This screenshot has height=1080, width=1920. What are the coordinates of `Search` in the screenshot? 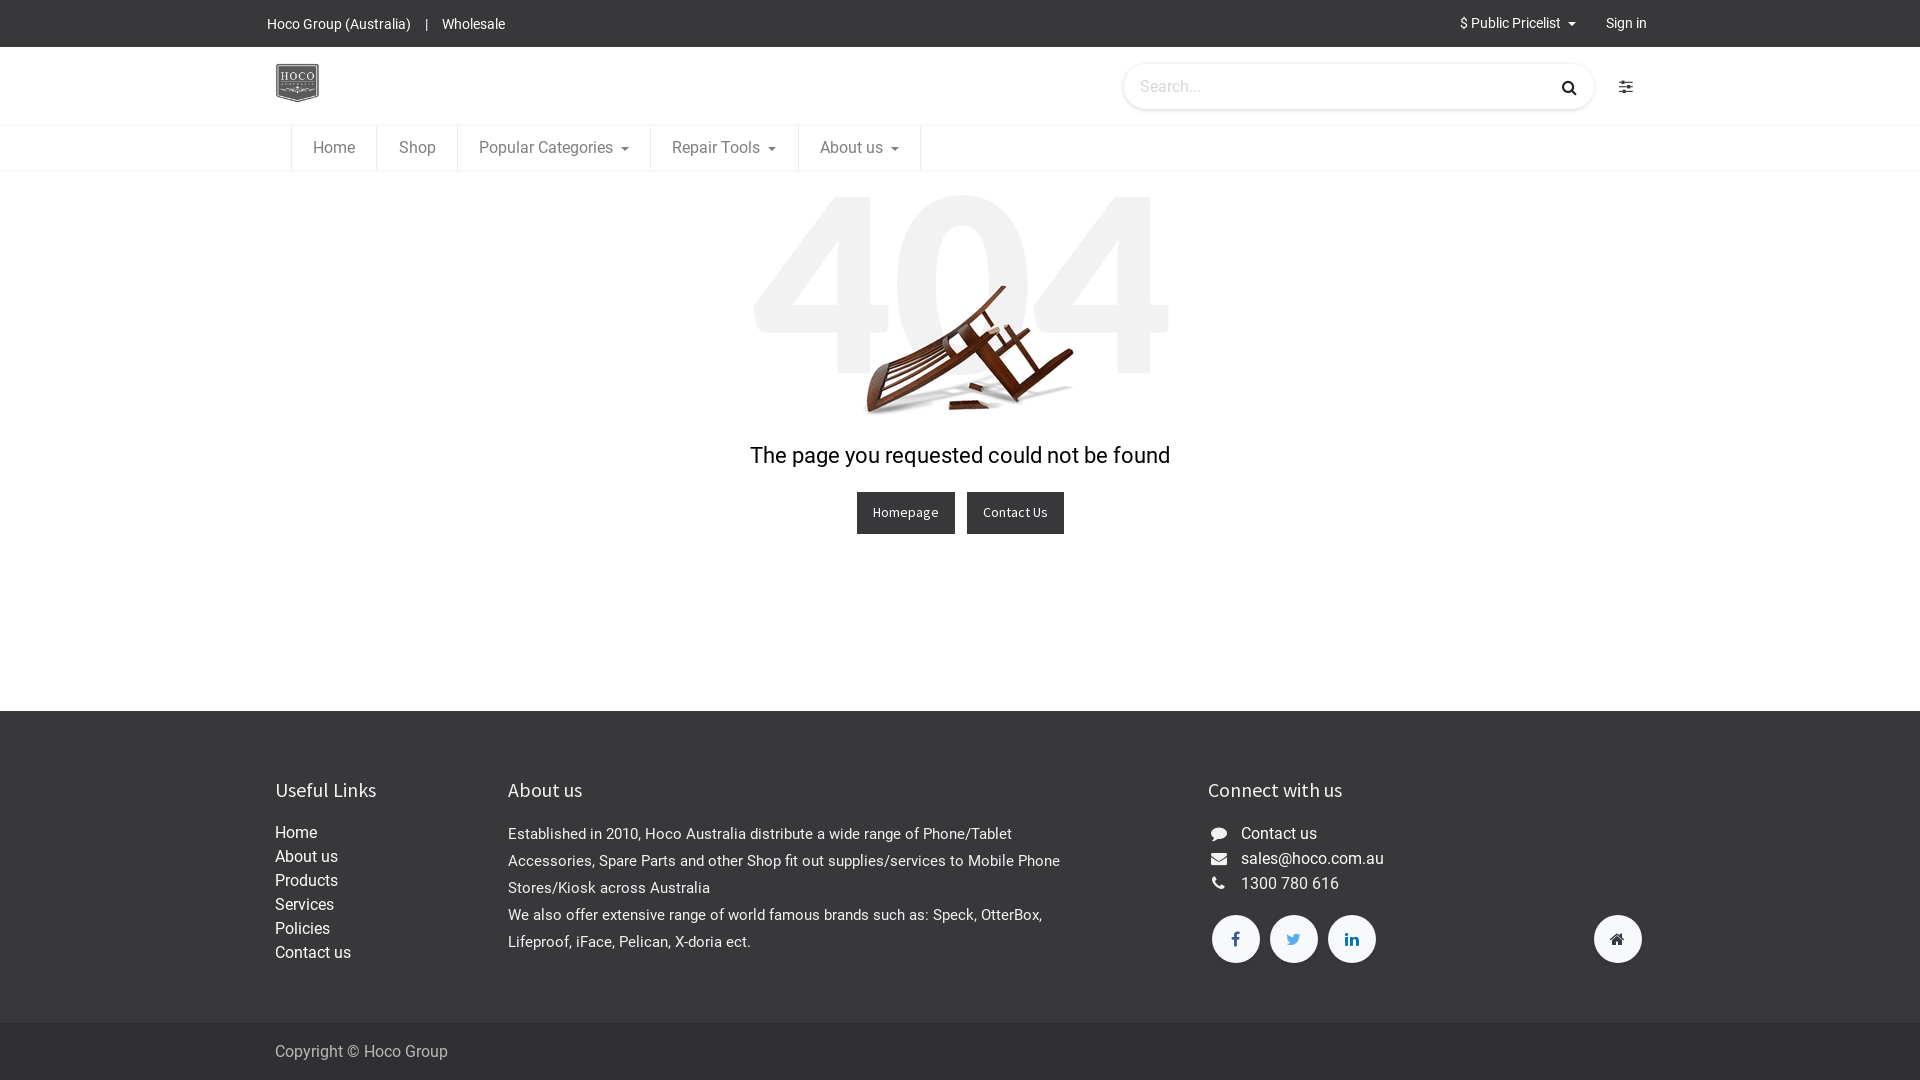 It's located at (1570, 87).